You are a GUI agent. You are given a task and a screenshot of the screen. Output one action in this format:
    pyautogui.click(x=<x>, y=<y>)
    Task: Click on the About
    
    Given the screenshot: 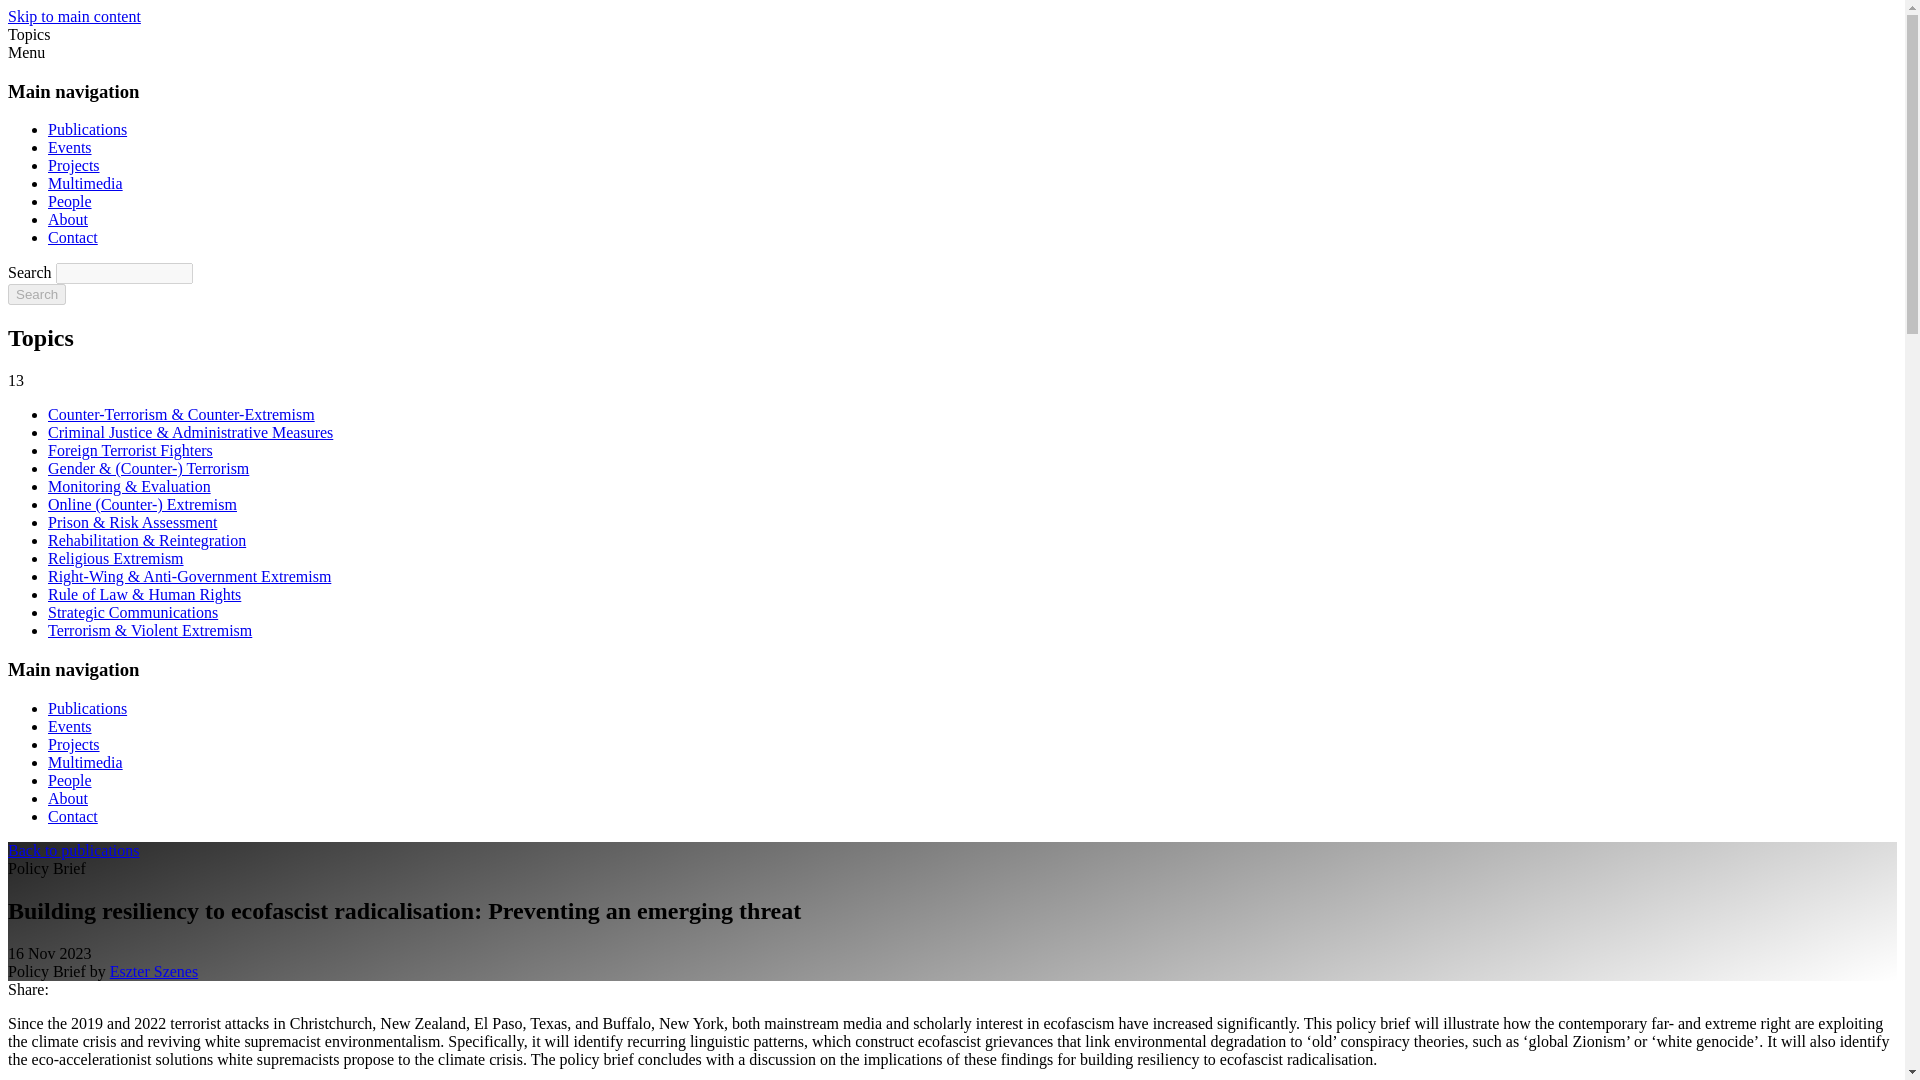 What is the action you would take?
    pyautogui.click(x=68, y=798)
    